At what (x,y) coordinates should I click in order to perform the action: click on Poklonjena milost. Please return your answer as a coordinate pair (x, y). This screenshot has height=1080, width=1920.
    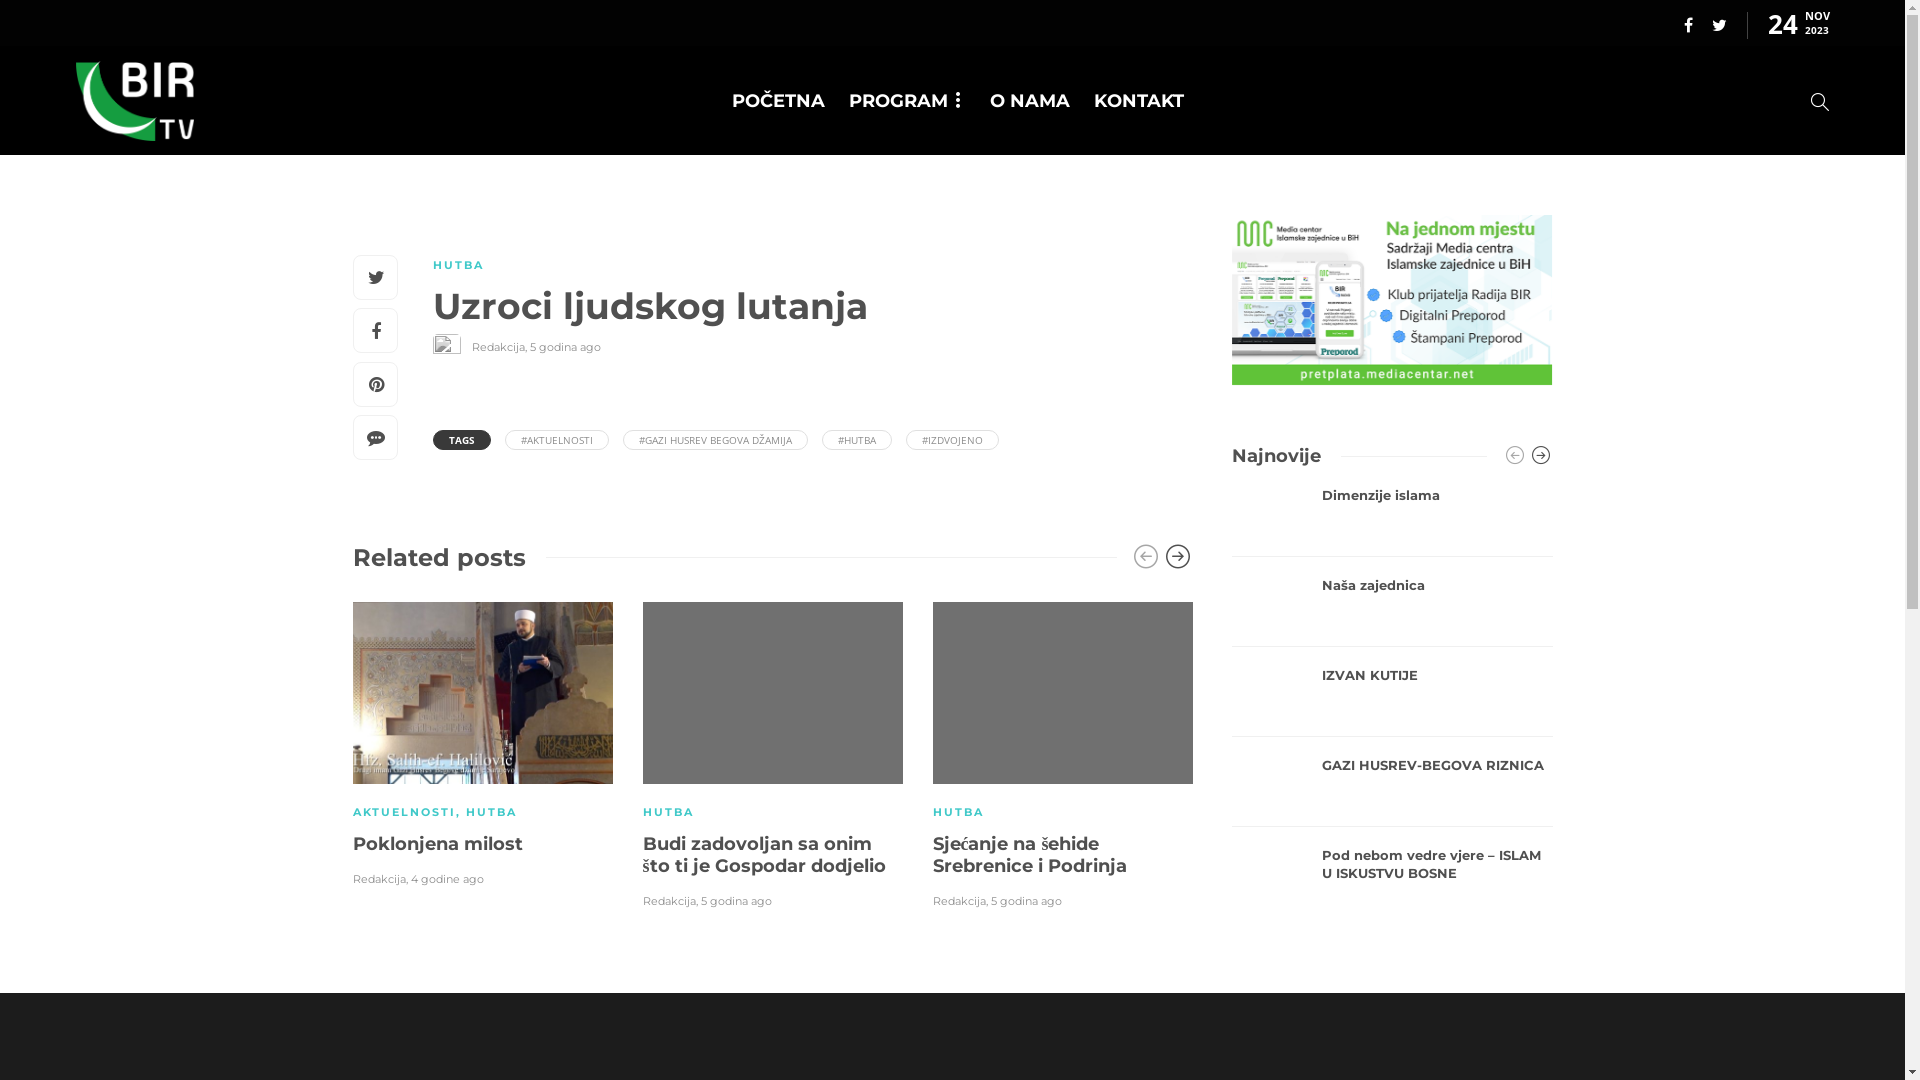
    Looking at the image, I should click on (482, 844).